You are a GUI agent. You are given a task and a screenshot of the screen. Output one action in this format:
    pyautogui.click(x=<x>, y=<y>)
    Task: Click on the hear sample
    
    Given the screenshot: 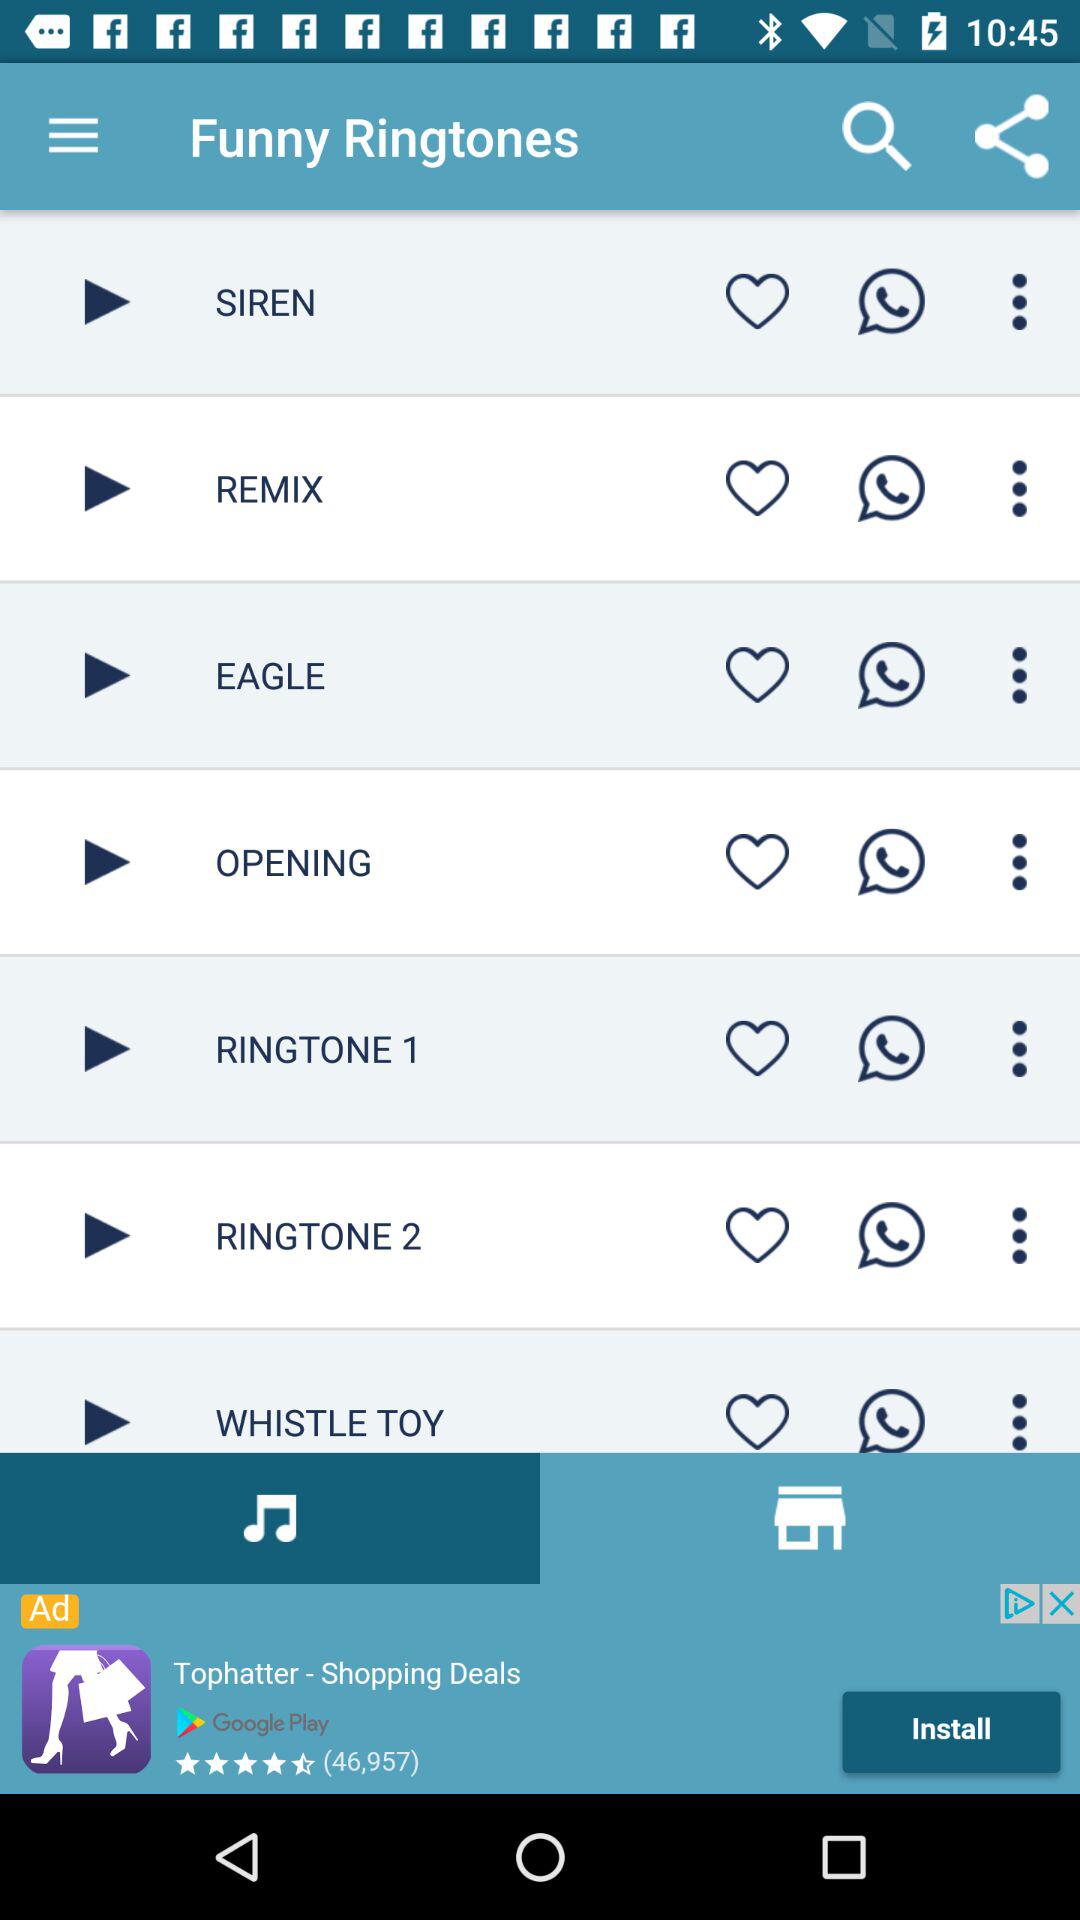 What is the action you would take?
    pyautogui.click(x=108, y=488)
    